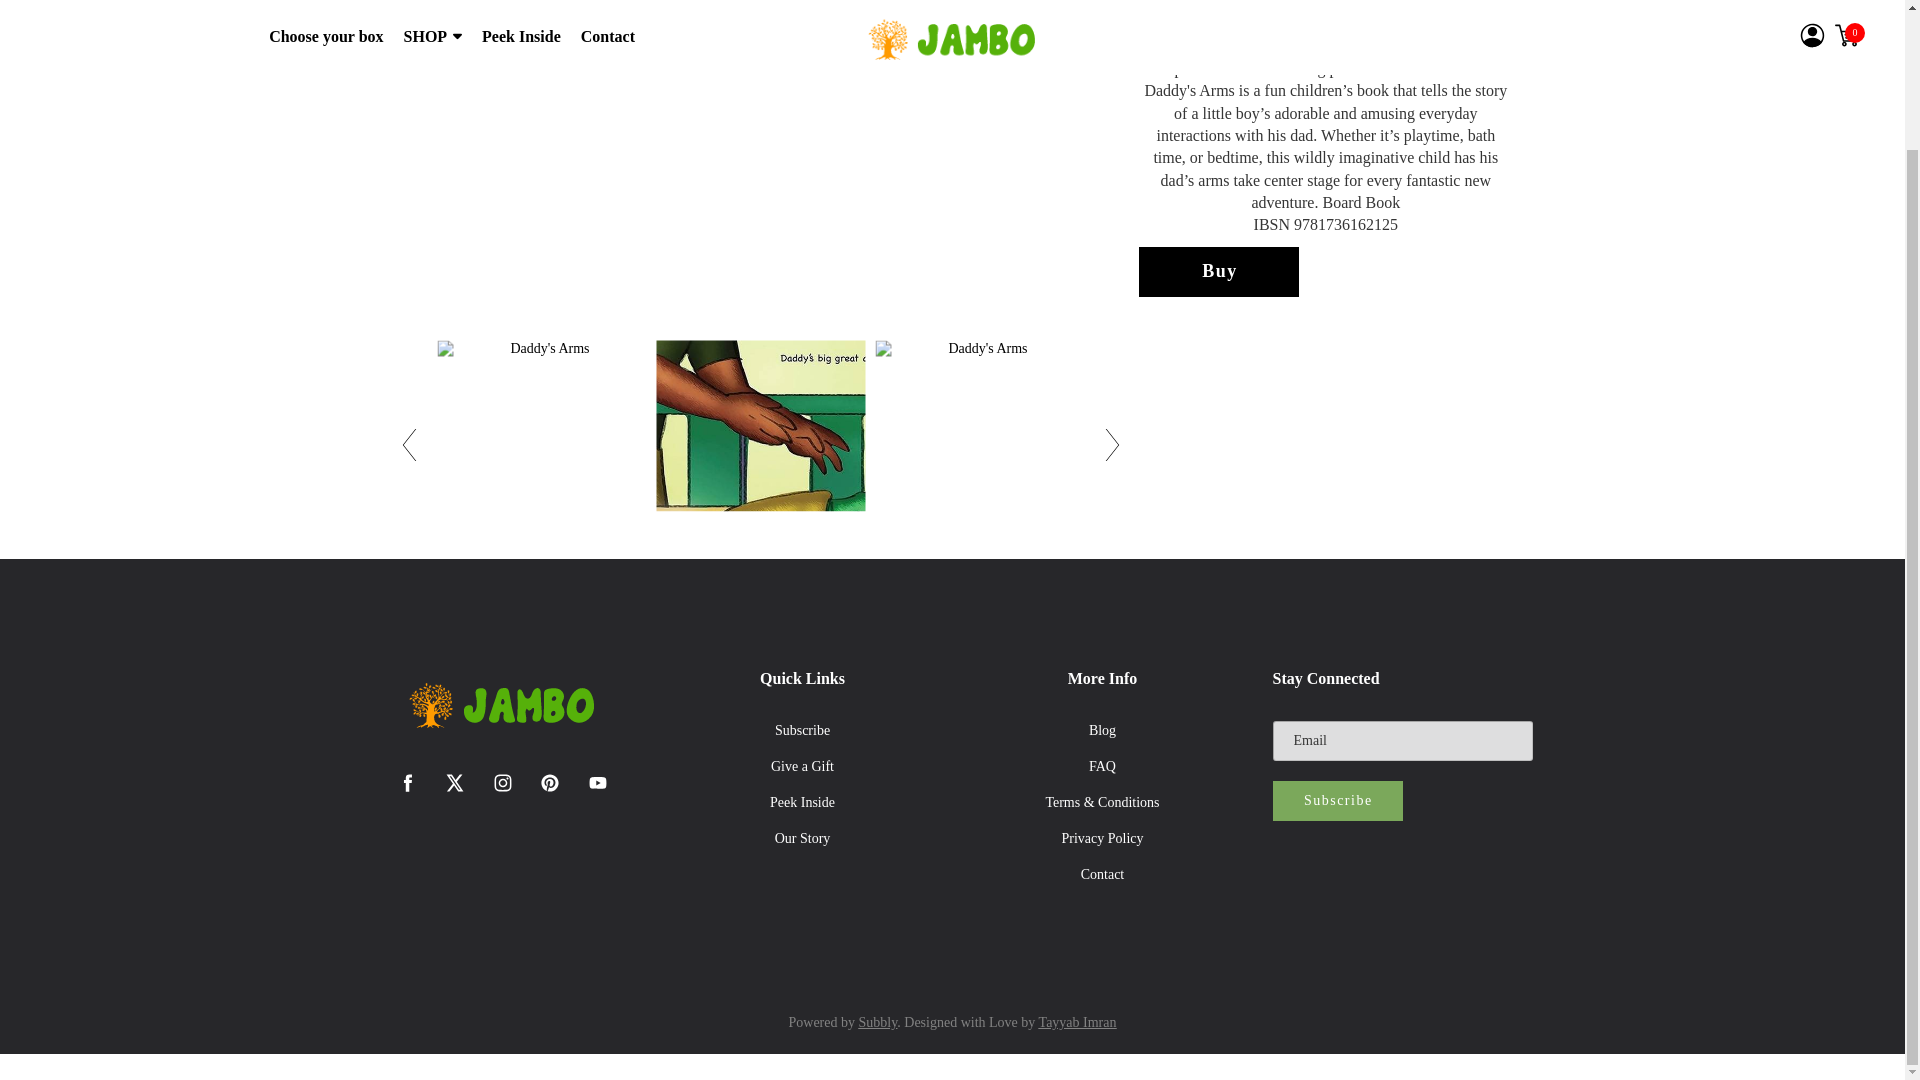 The width and height of the screenshot is (1920, 1080). Describe the element at coordinates (760, 444) in the screenshot. I see `Daddy's Arms` at that location.